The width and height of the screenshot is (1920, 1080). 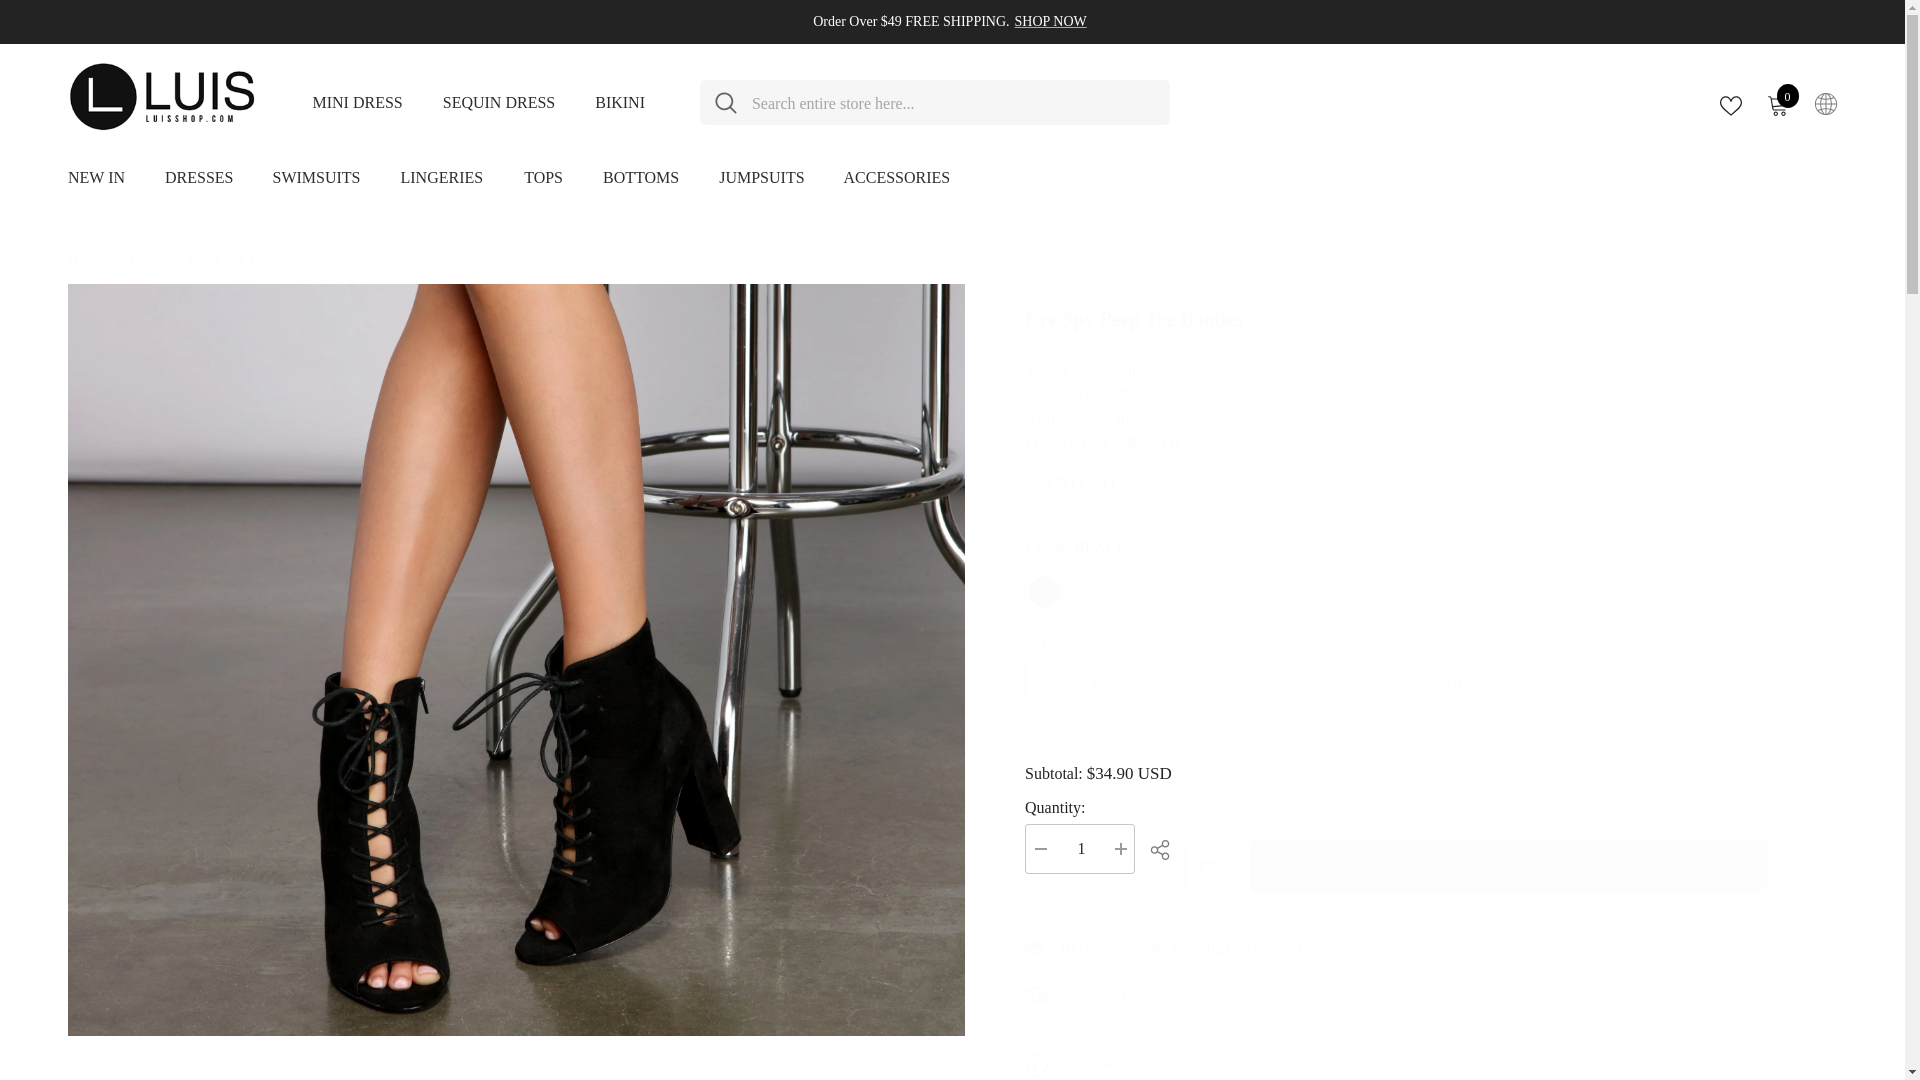 What do you see at coordinates (1050, 21) in the screenshot?
I see `SHOP NOW` at bounding box center [1050, 21].